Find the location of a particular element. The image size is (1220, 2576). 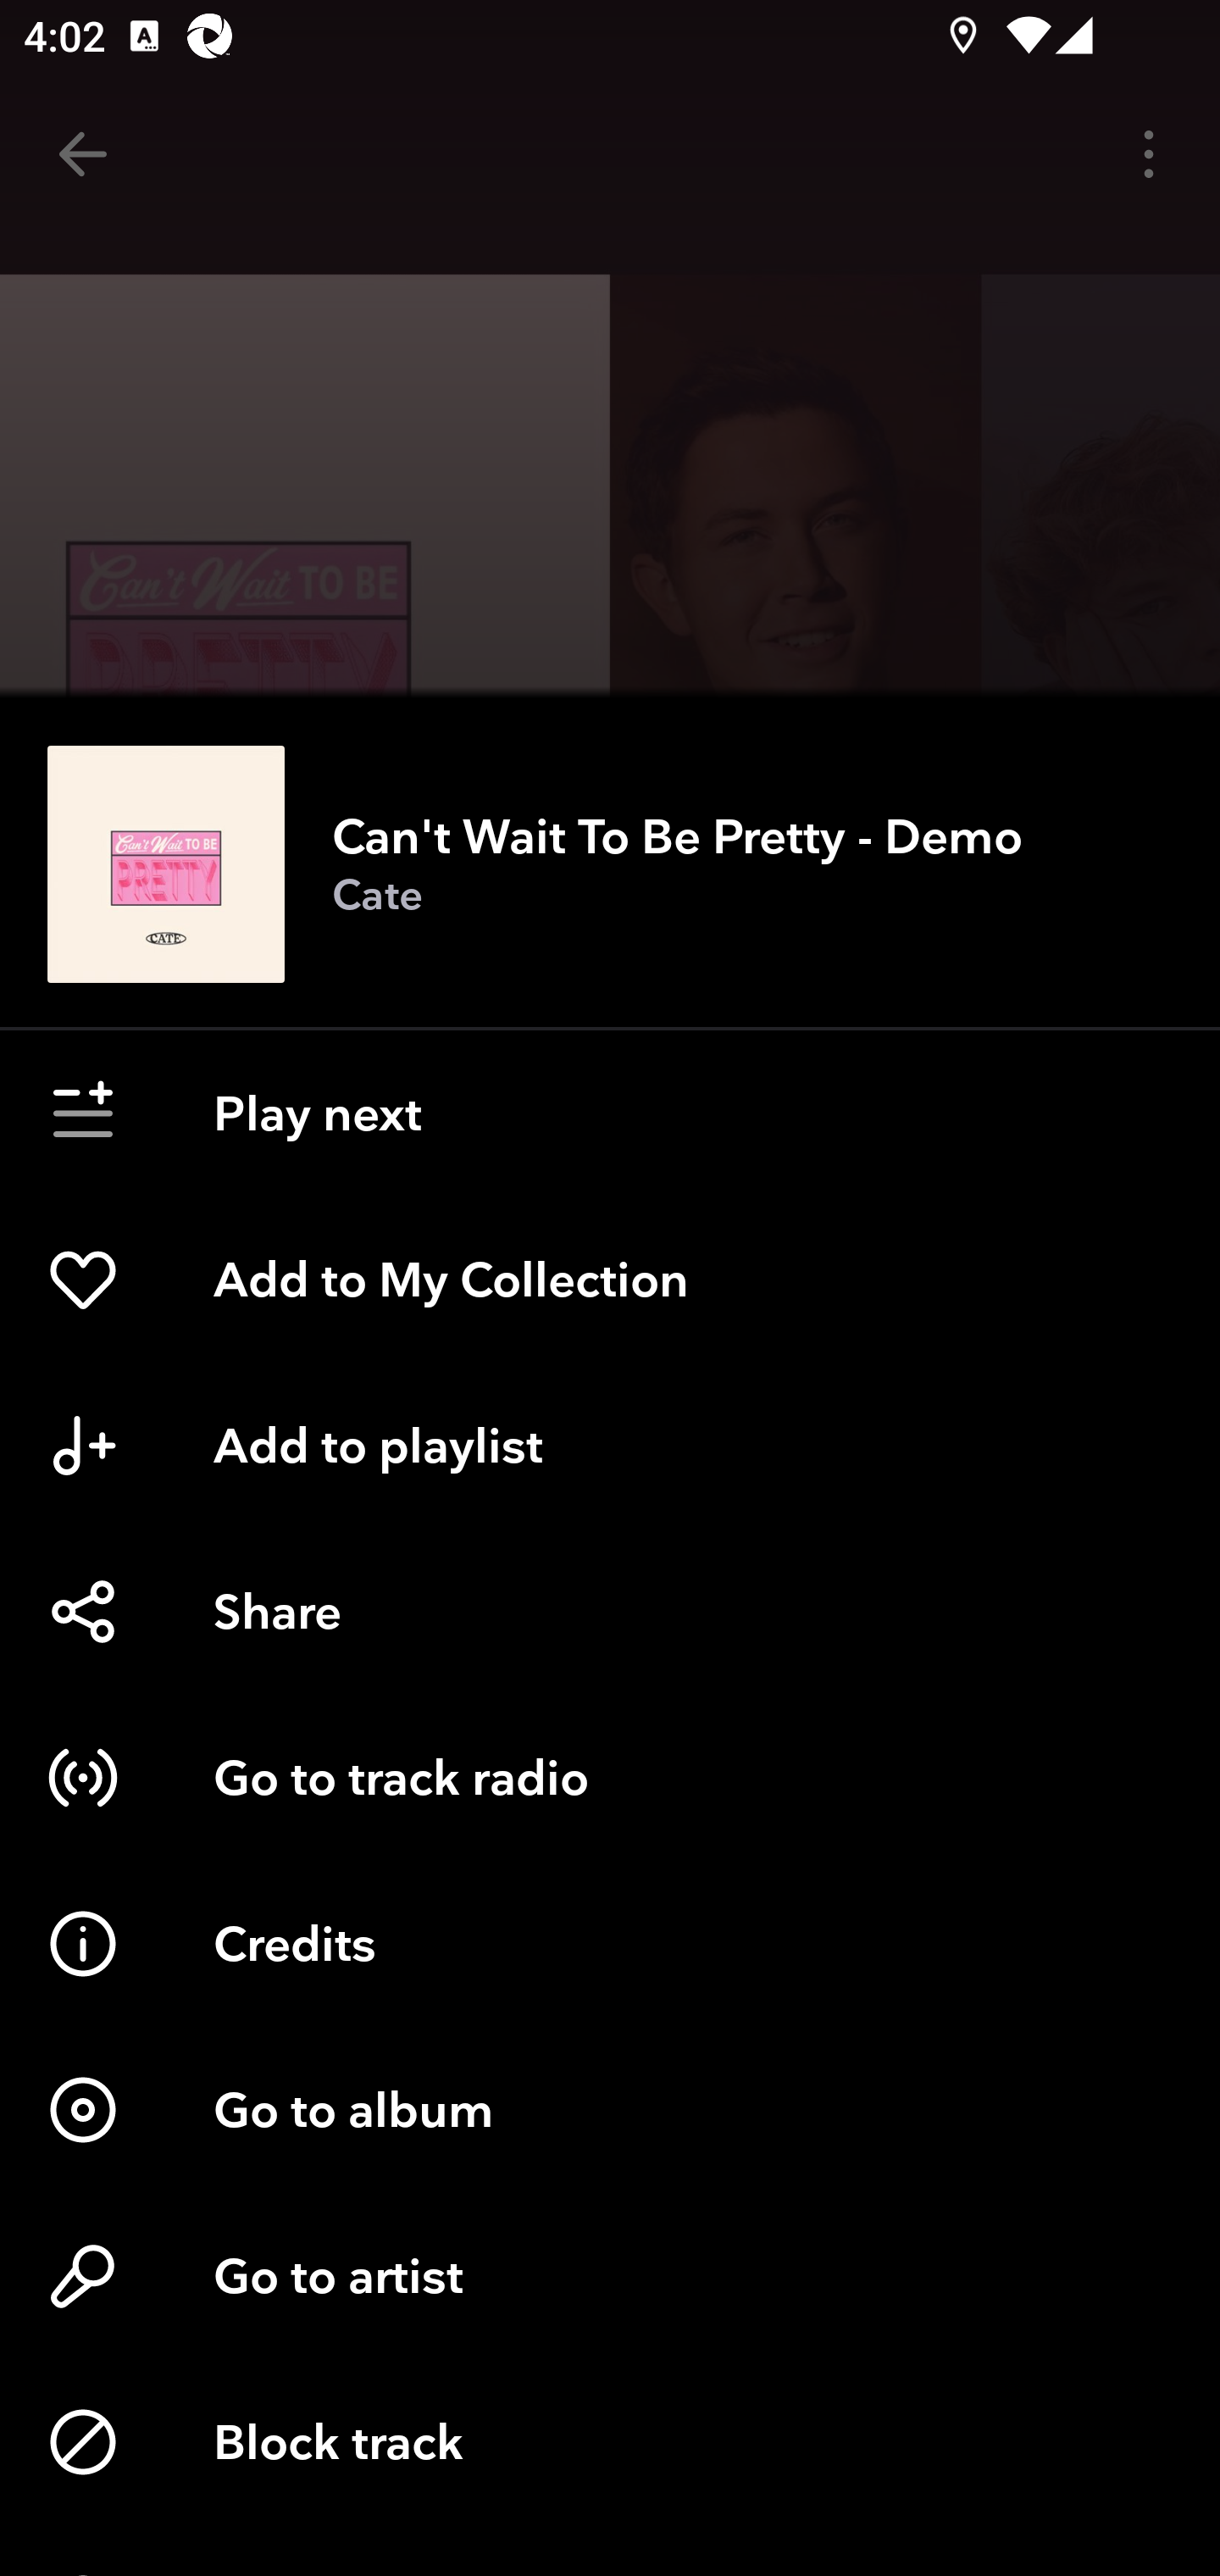

Add to playlist is located at coordinates (610, 1445).